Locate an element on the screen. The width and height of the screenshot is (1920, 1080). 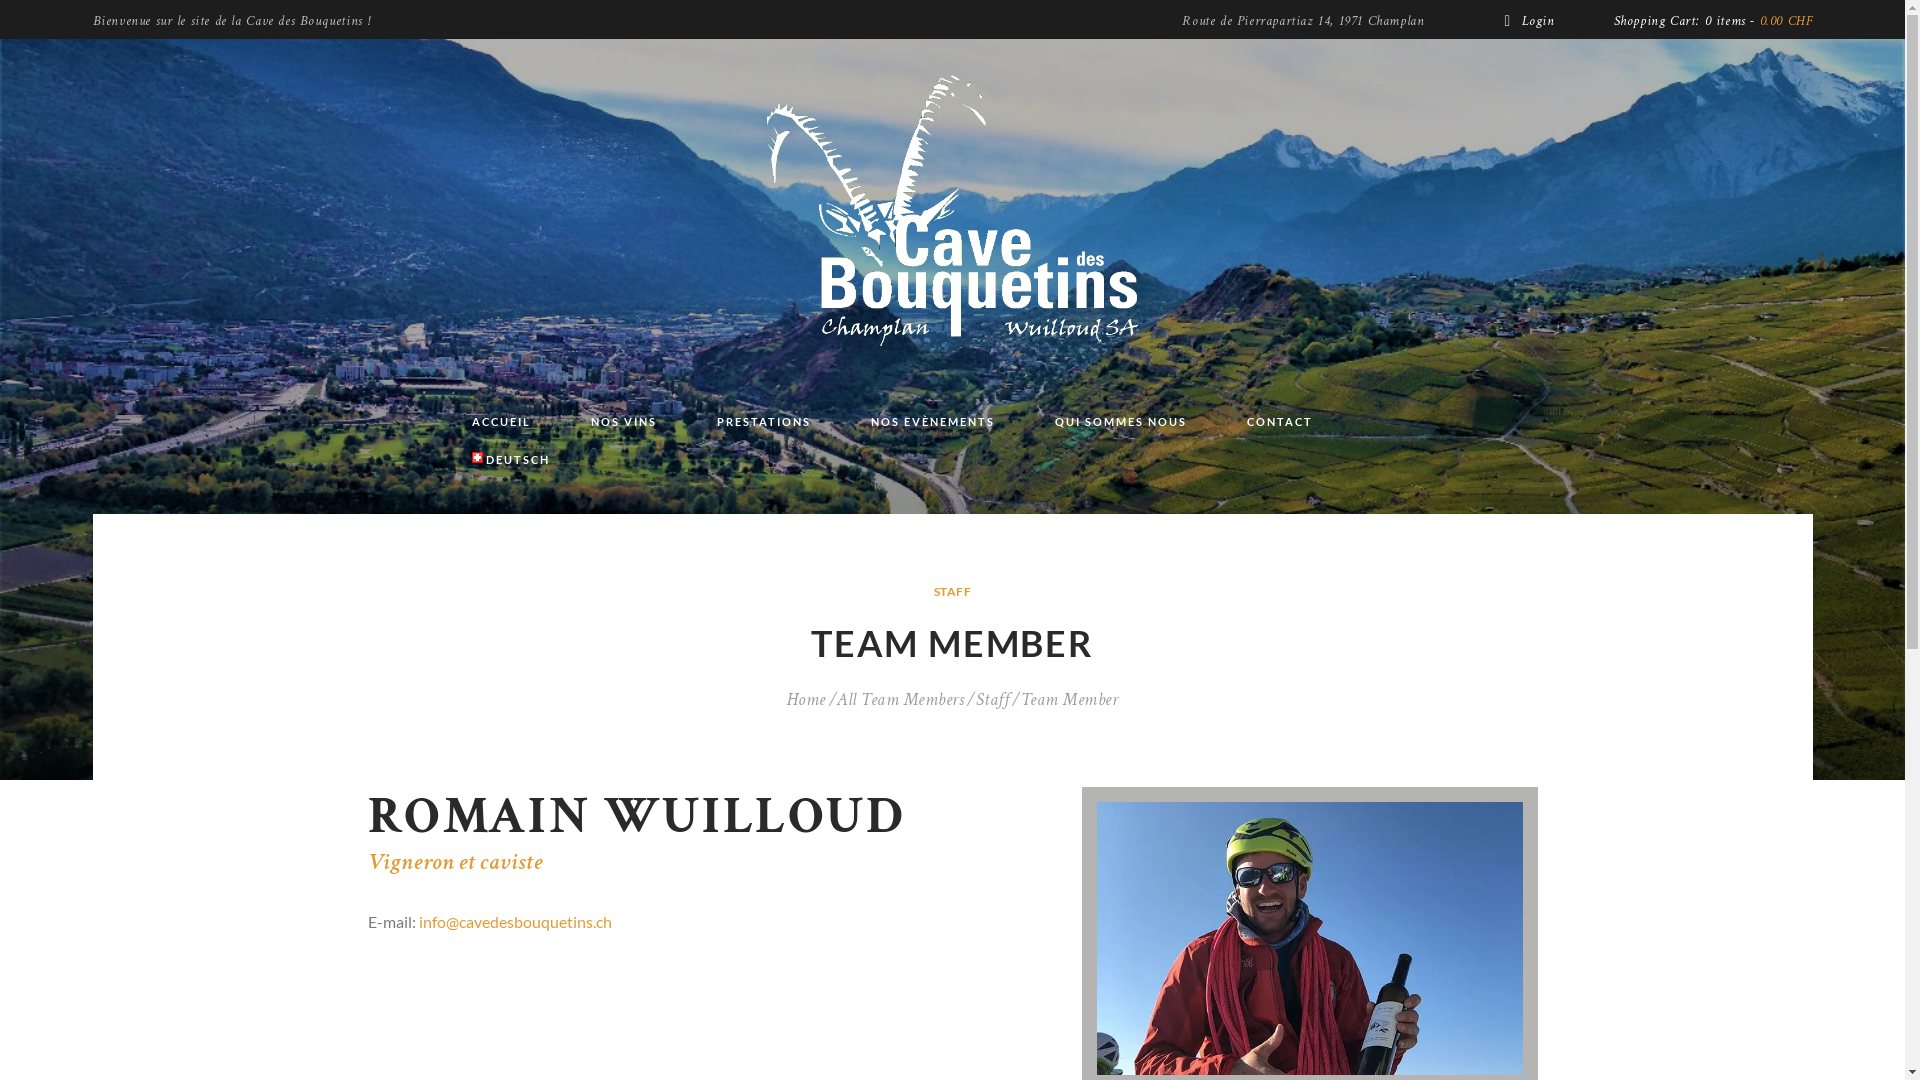
ACCUEIL is located at coordinates (502, 422).